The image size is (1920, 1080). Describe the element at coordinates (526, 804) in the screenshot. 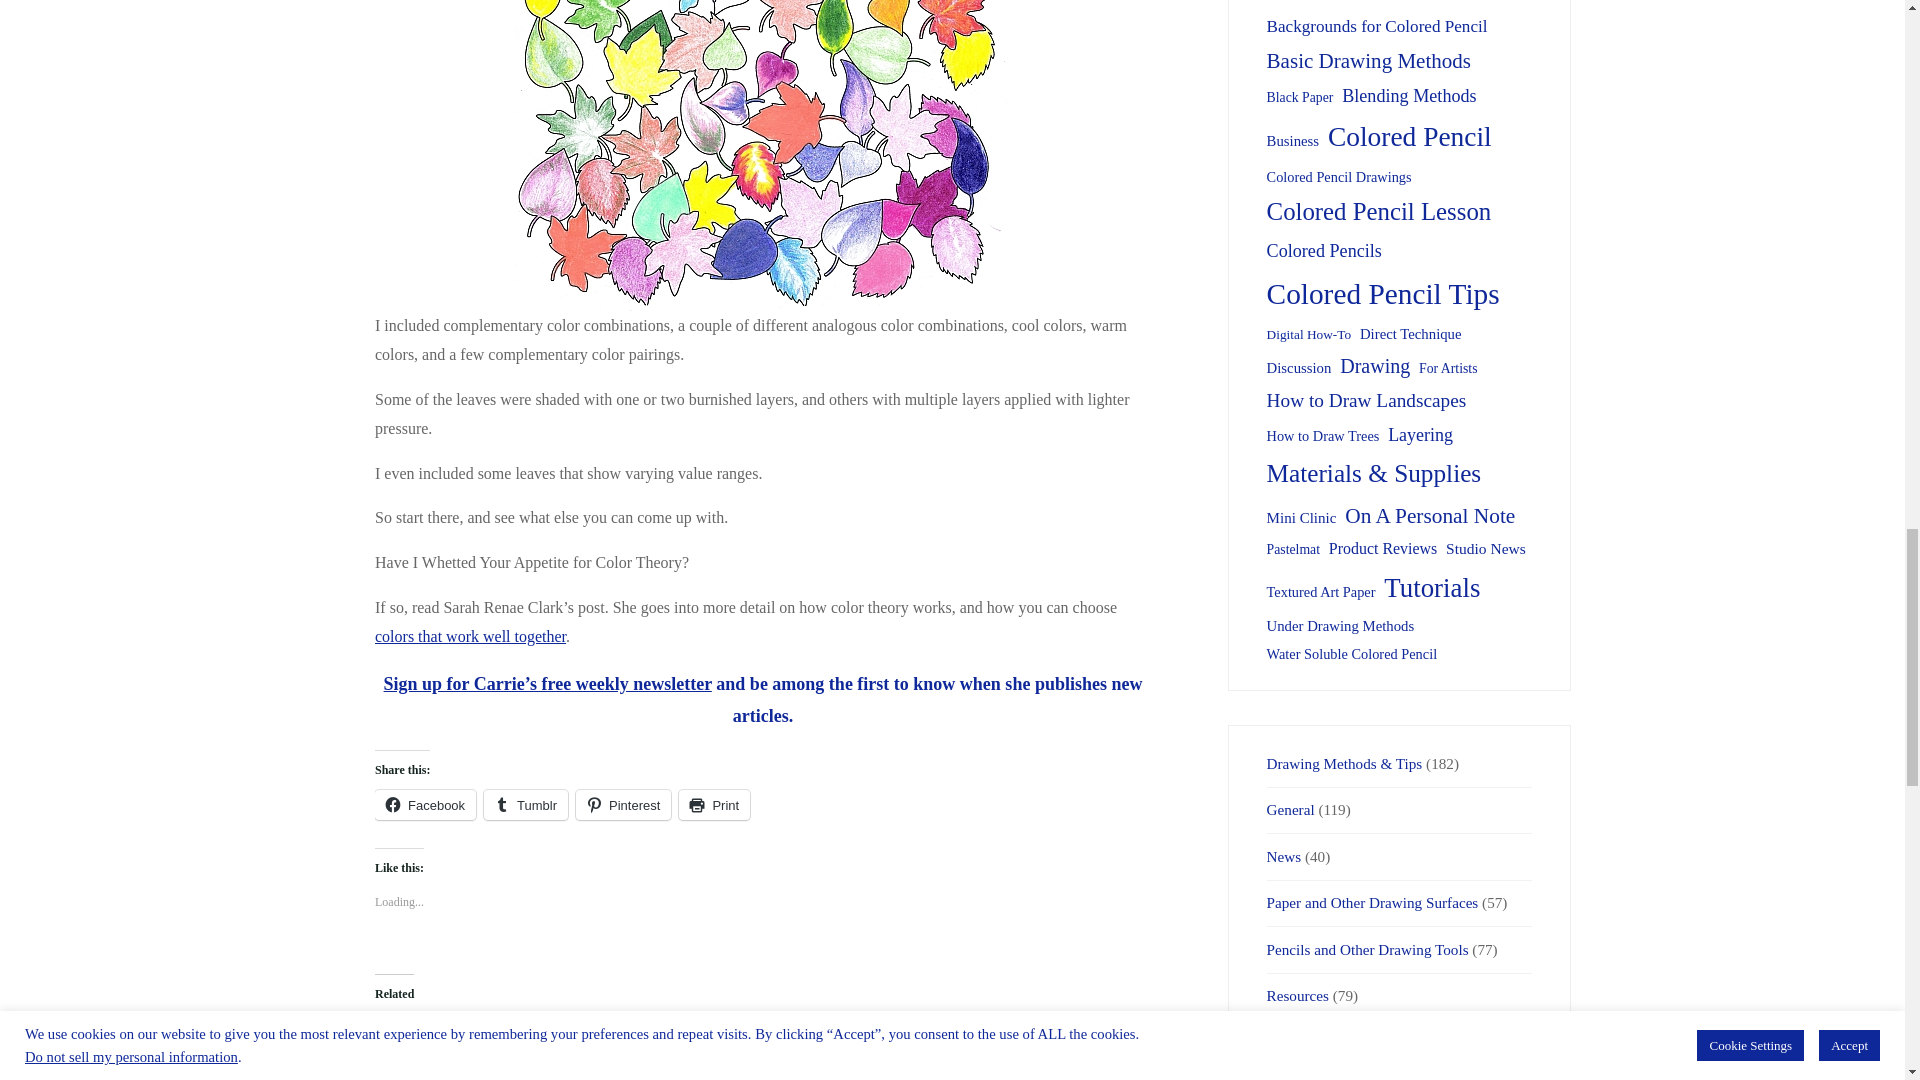

I see `Click to share on Tumblr` at that location.